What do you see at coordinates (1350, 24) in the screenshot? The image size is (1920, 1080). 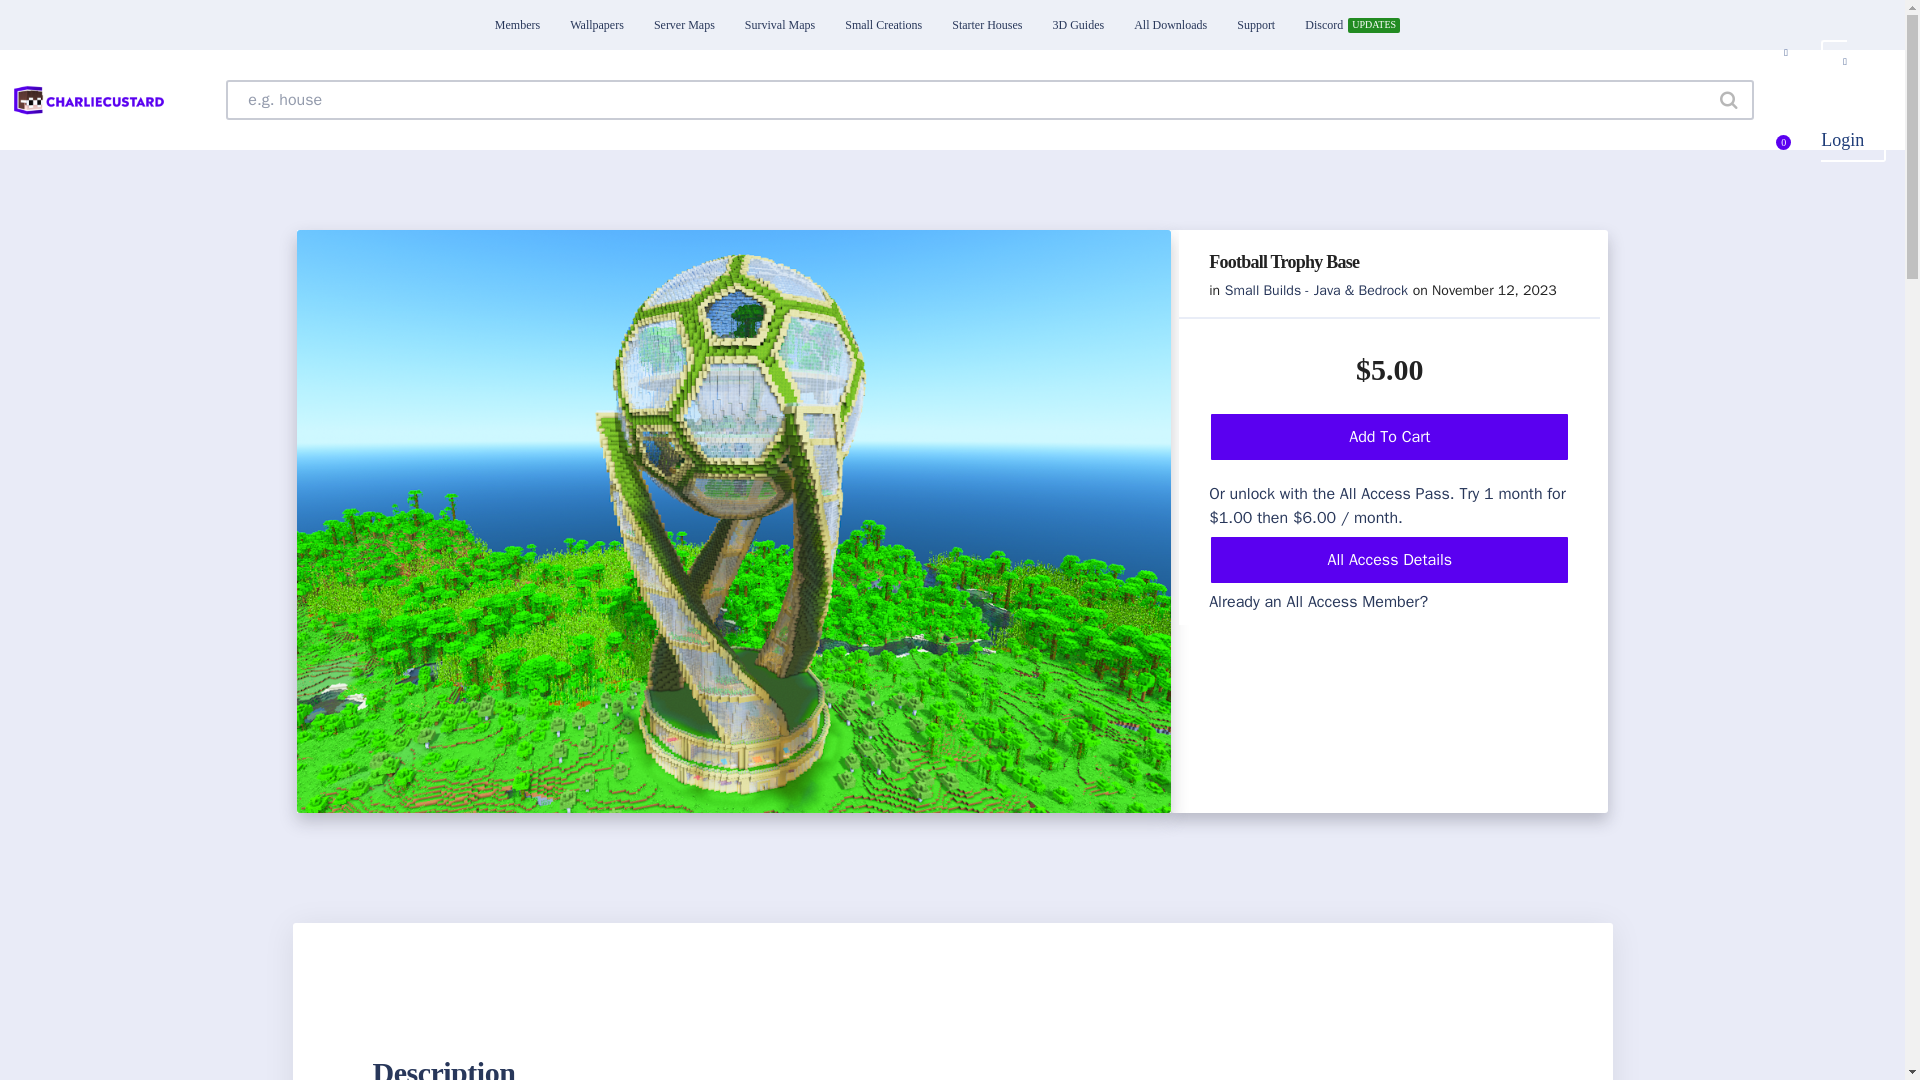 I see `DiscordUPDATES` at bounding box center [1350, 24].